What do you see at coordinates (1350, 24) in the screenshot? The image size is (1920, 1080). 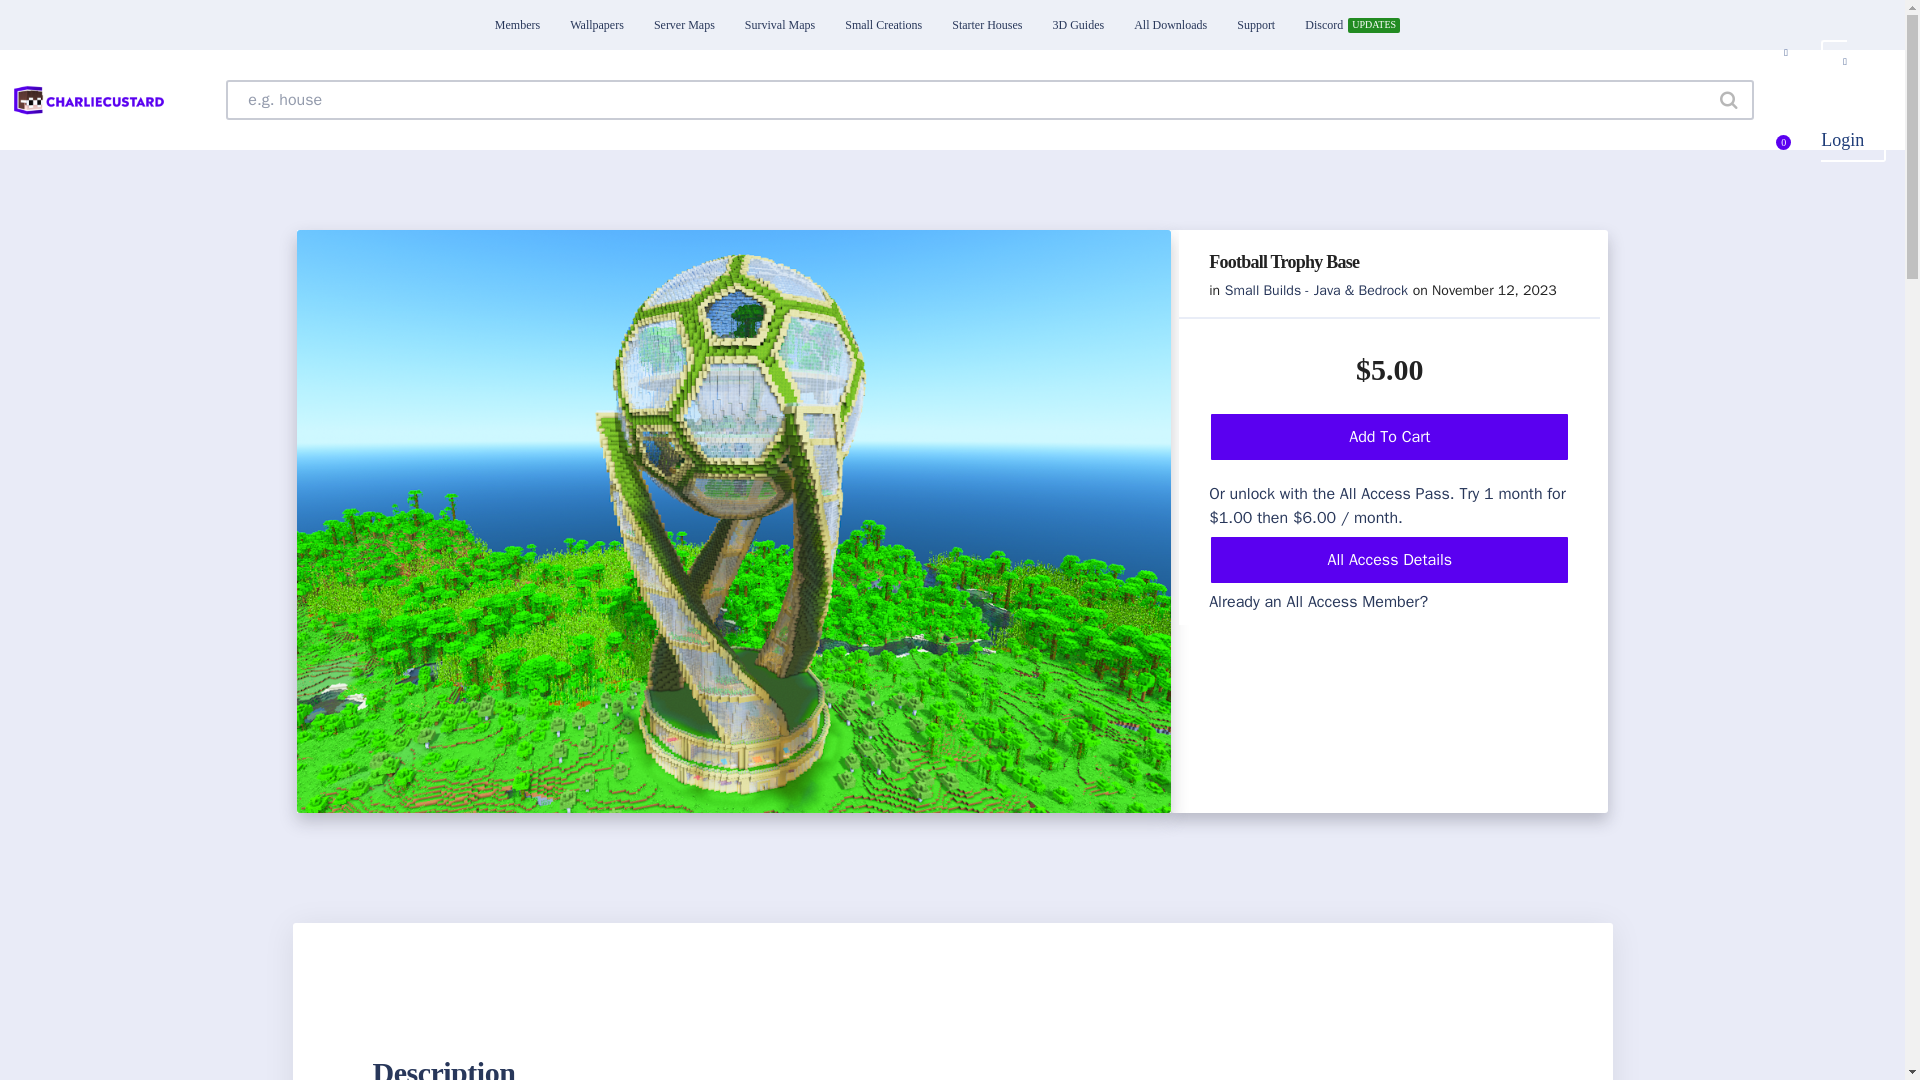 I see `DiscordUPDATES` at bounding box center [1350, 24].